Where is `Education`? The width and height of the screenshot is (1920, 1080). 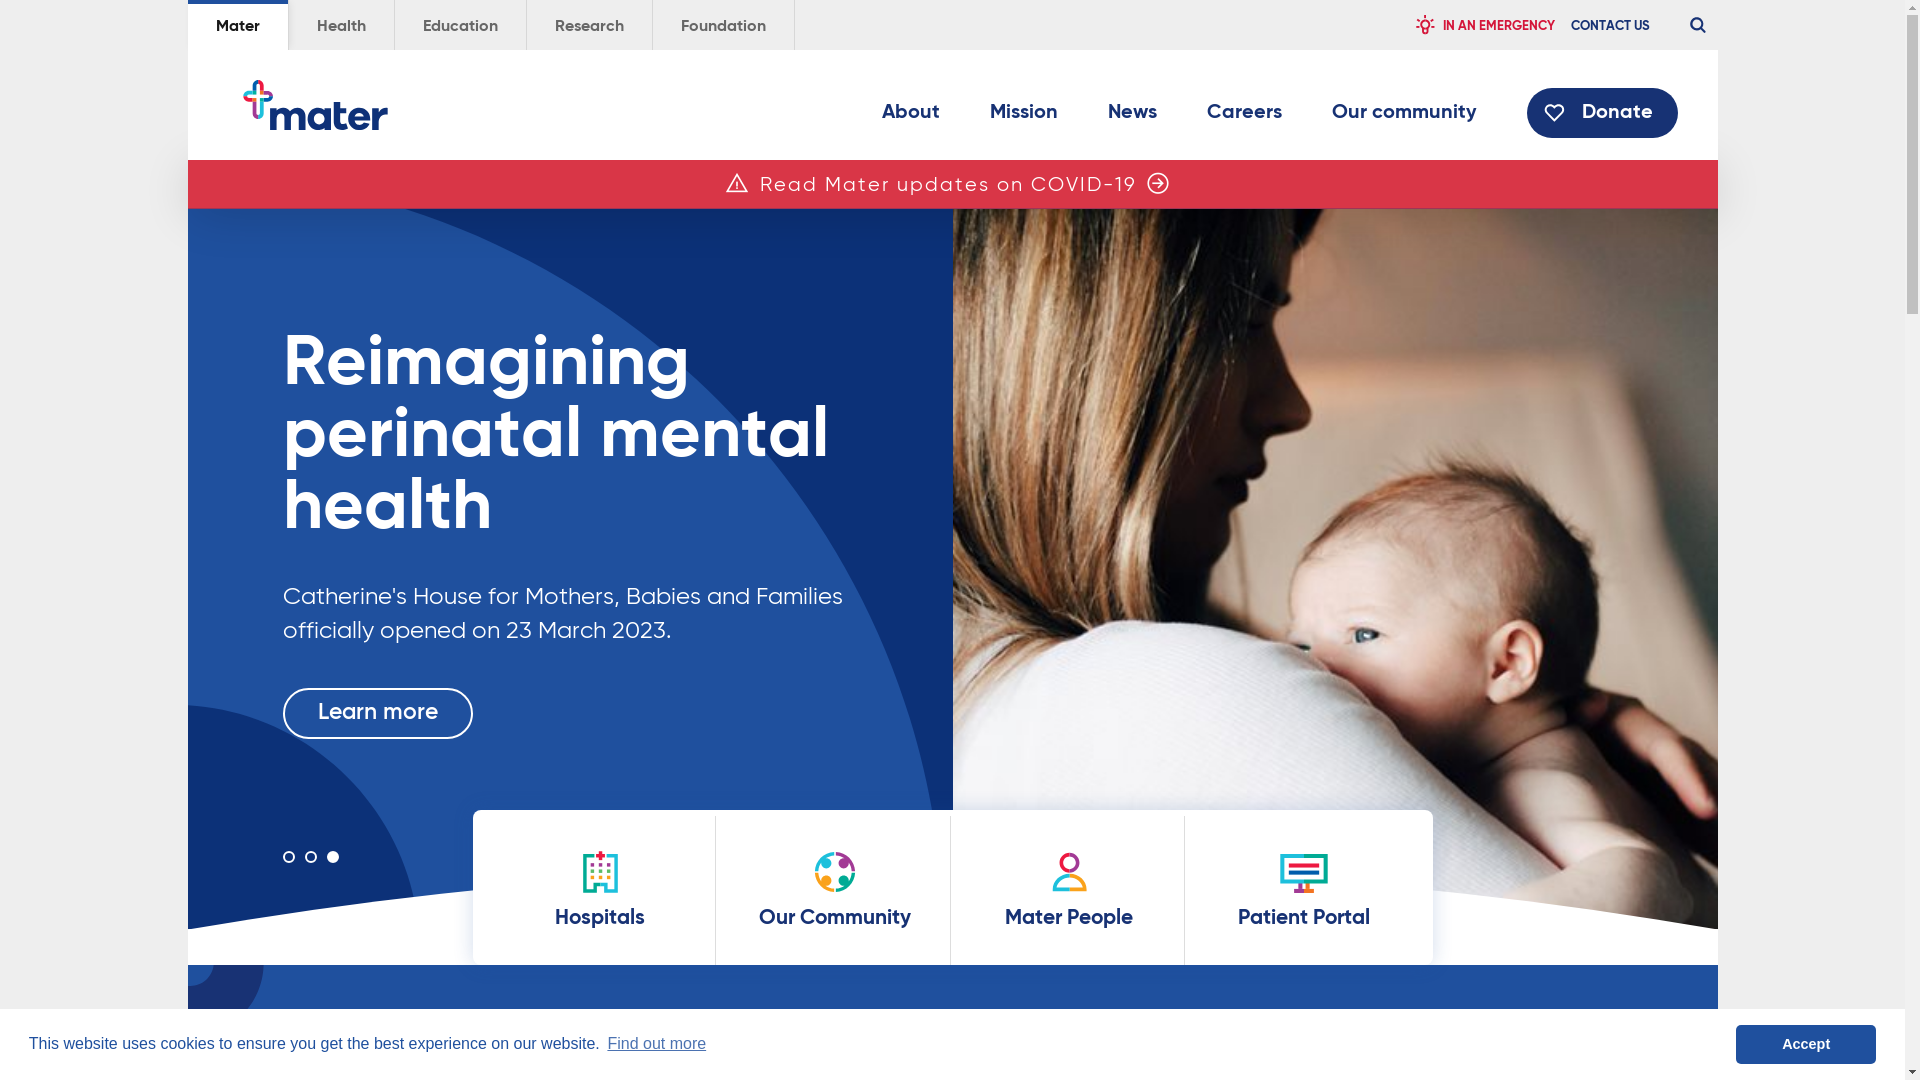 Education is located at coordinates (460, 25).